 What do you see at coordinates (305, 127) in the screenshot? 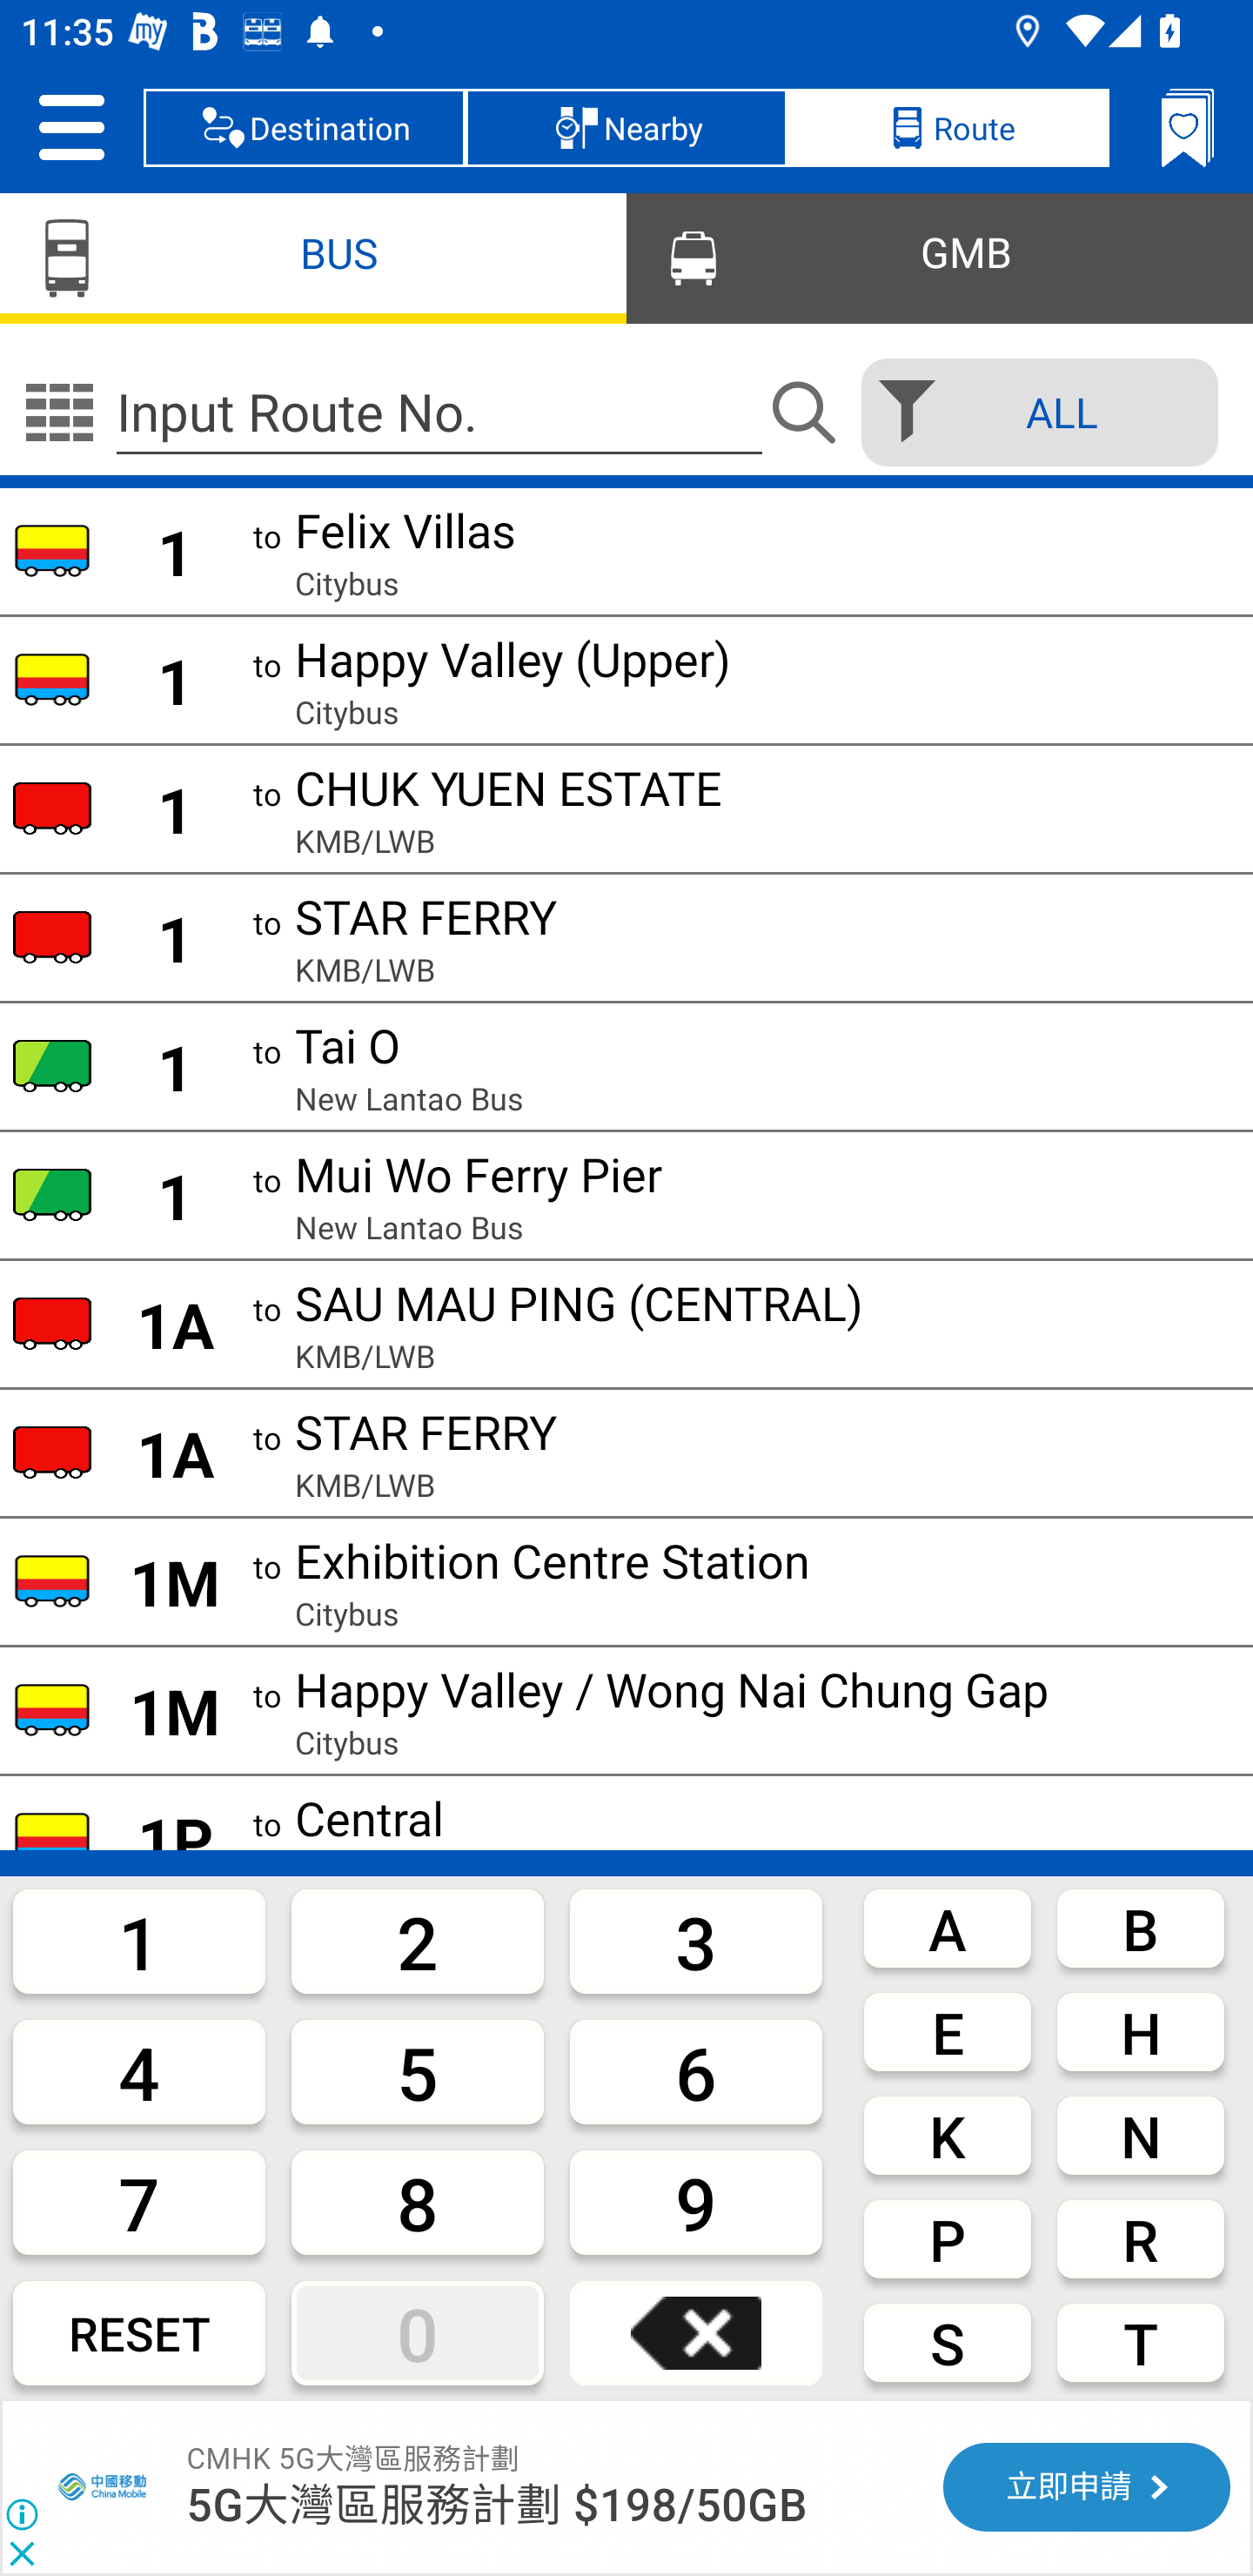
I see `Destination` at bounding box center [305, 127].